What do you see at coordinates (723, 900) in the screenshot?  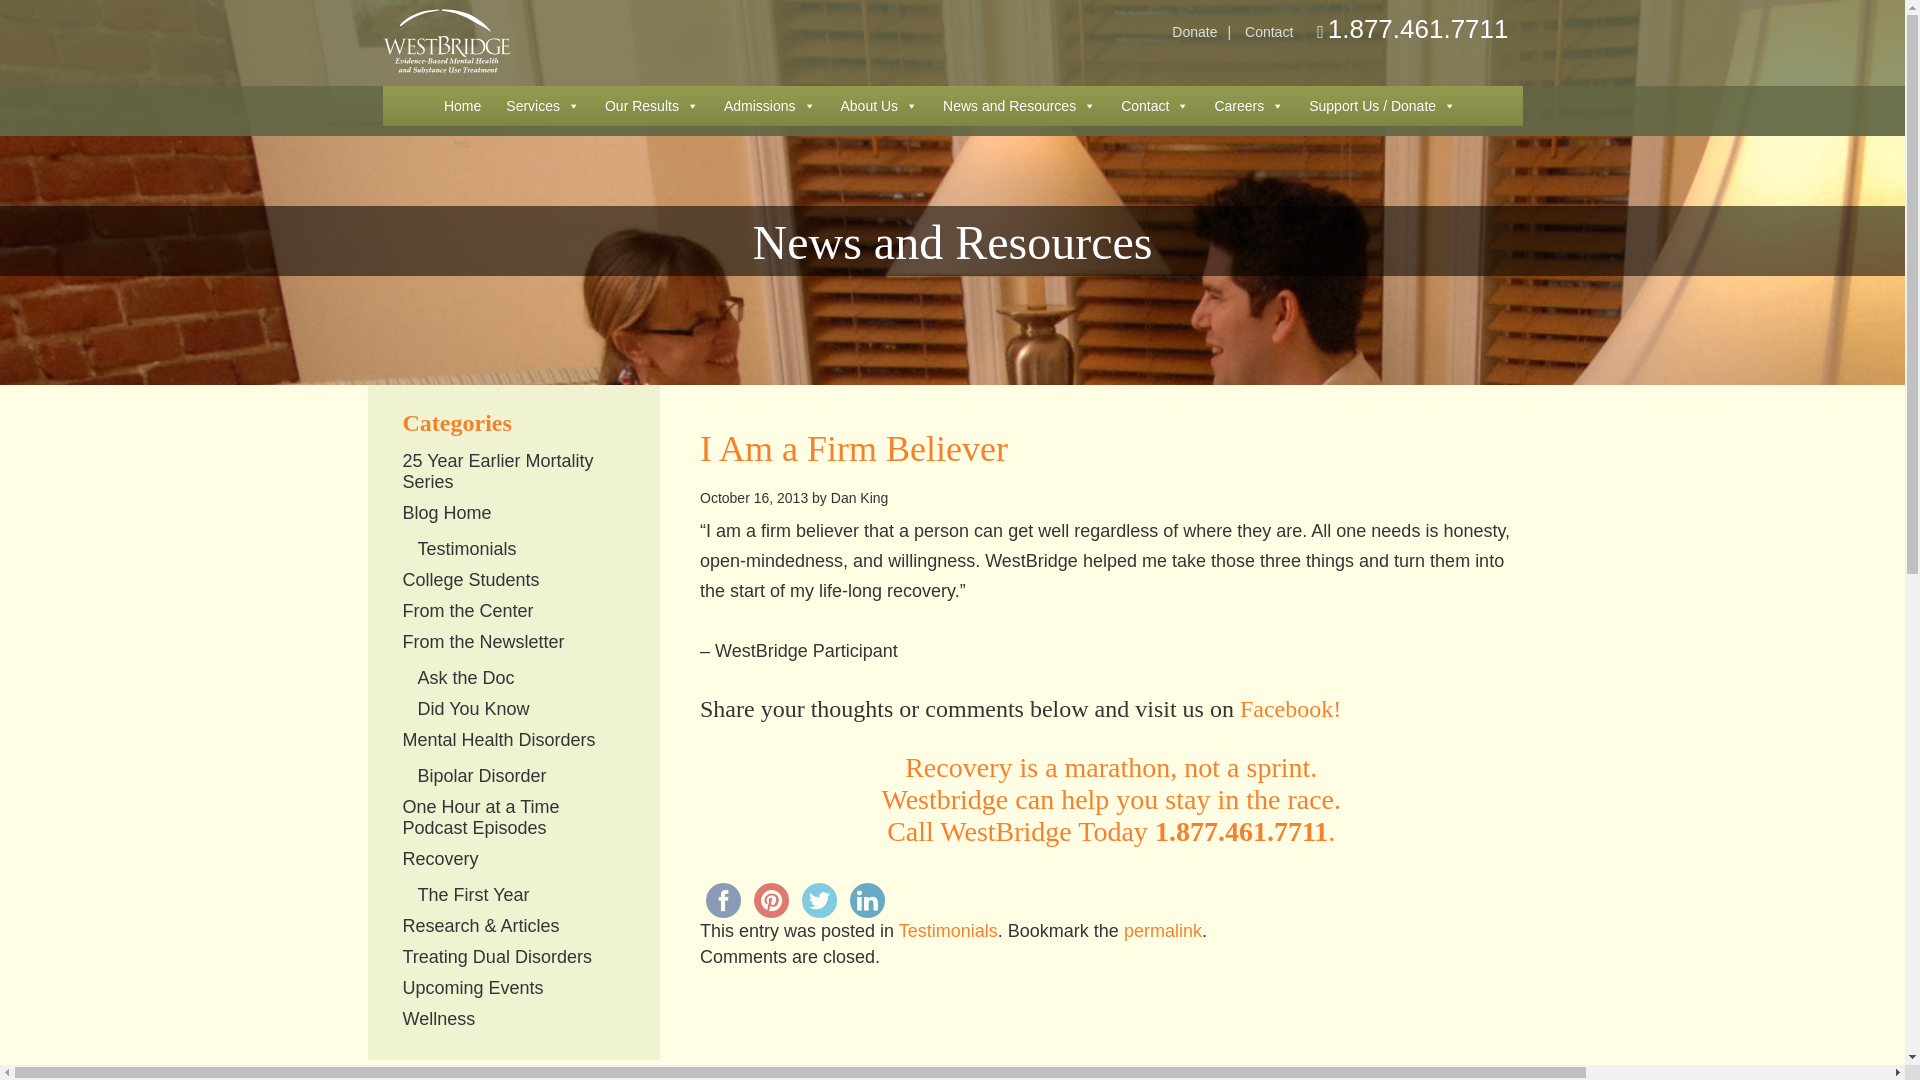 I see `facebook` at bounding box center [723, 900].